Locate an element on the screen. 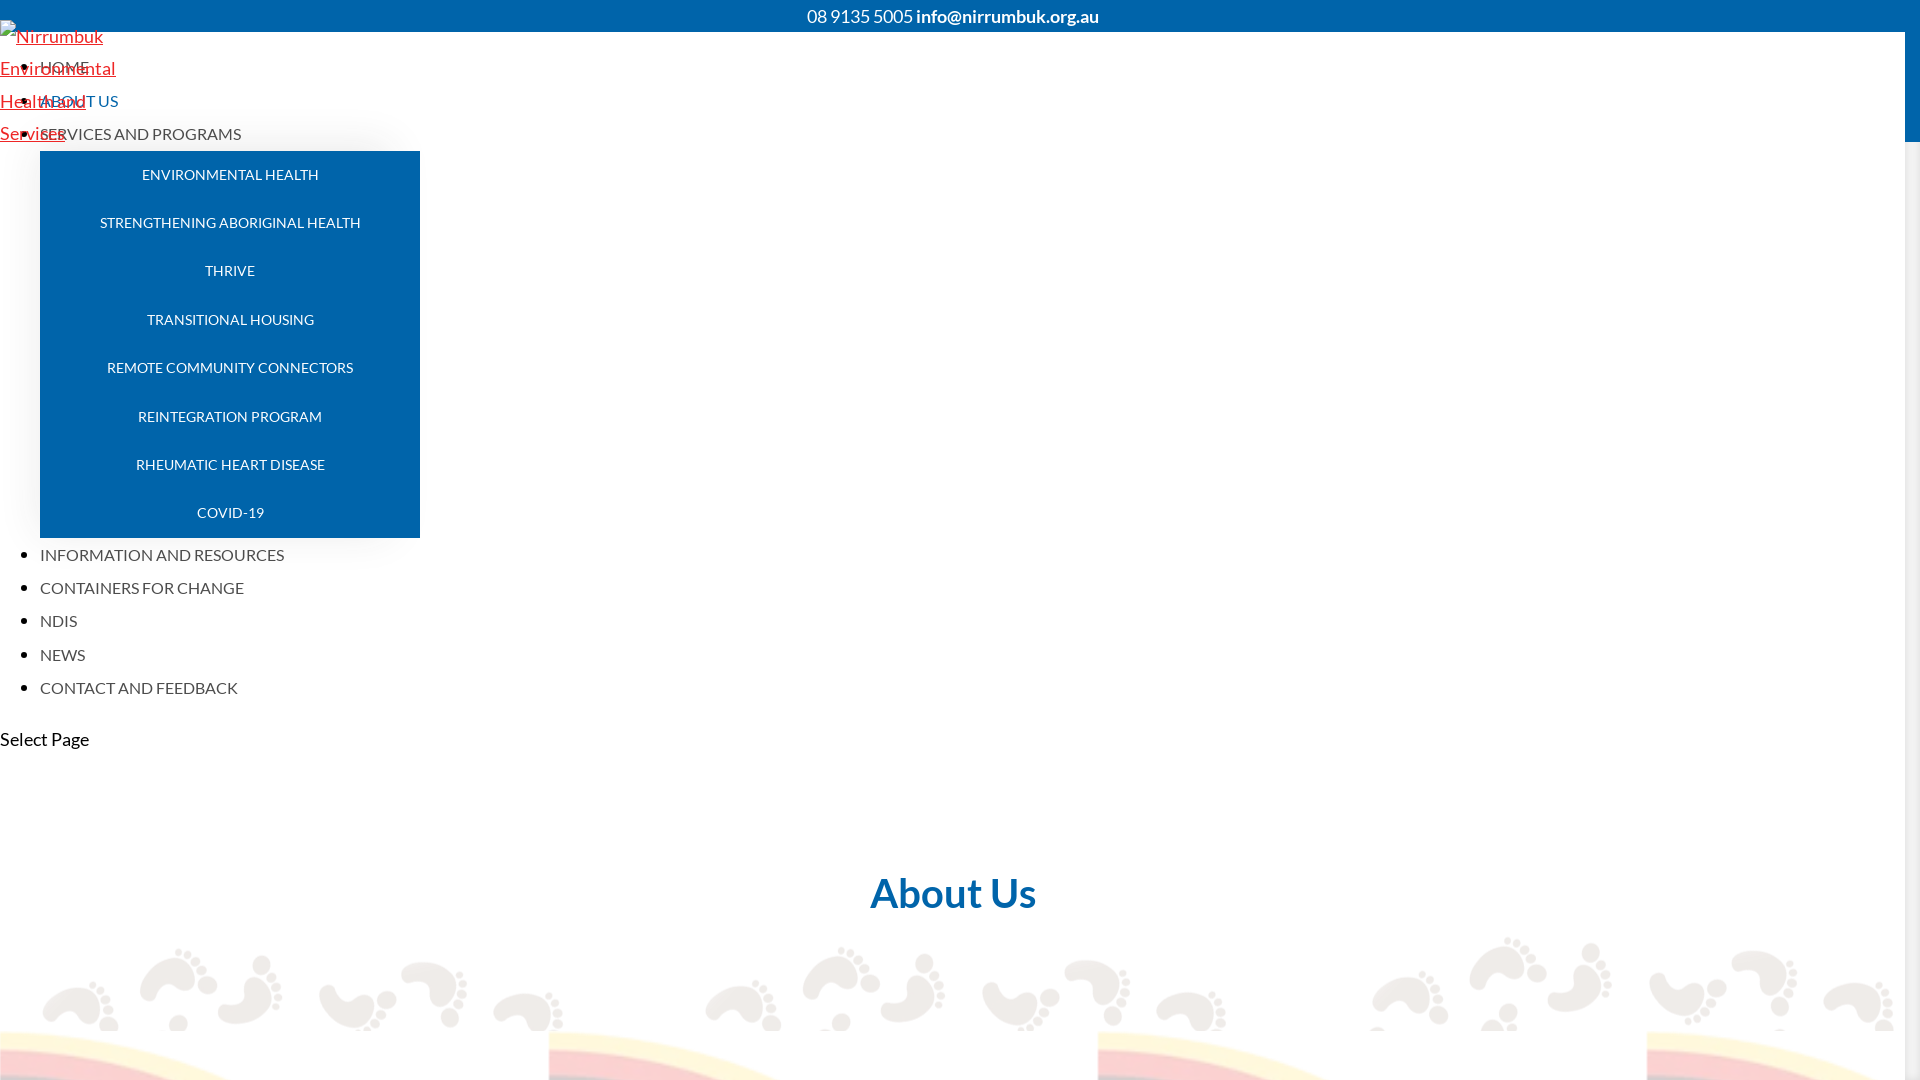  RHEUMATIC HEART DISEASE is located at coordinates (230, 465).